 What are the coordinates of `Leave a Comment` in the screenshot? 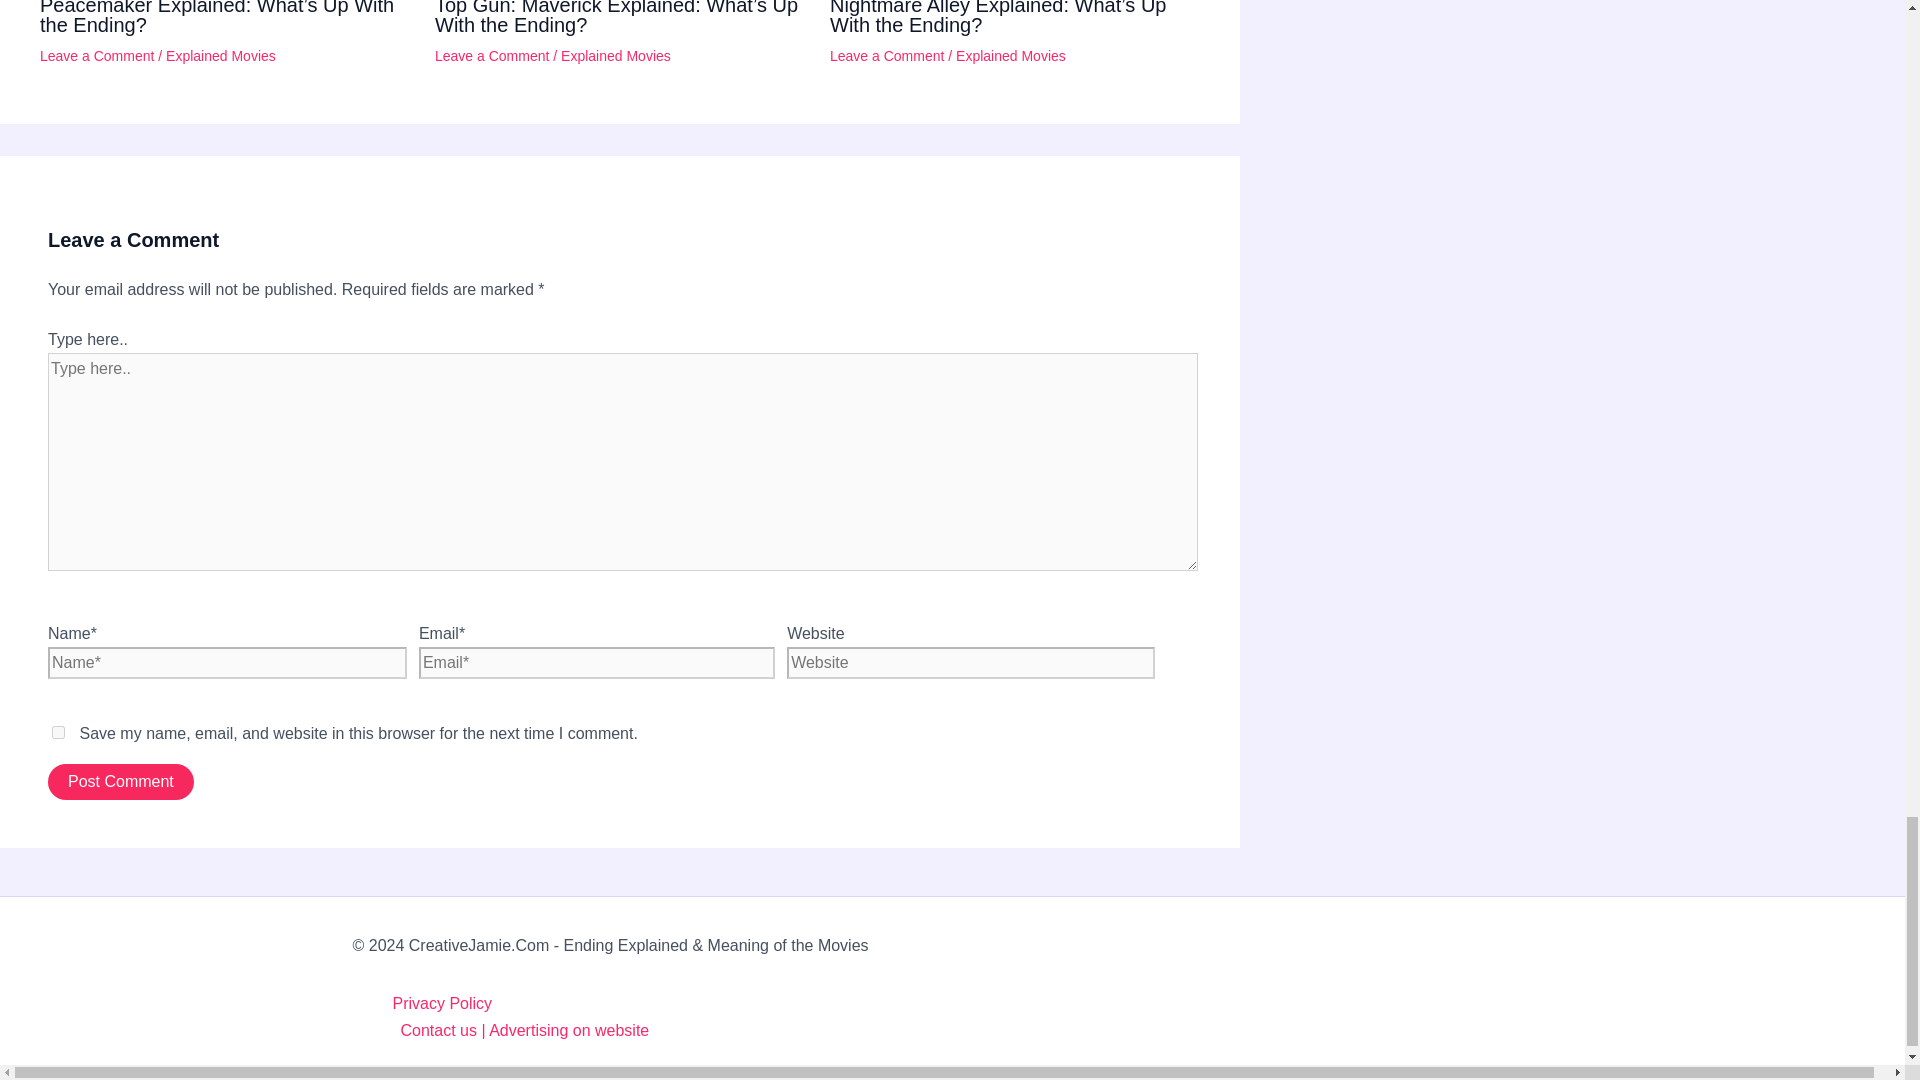 It's located at (886, 55).